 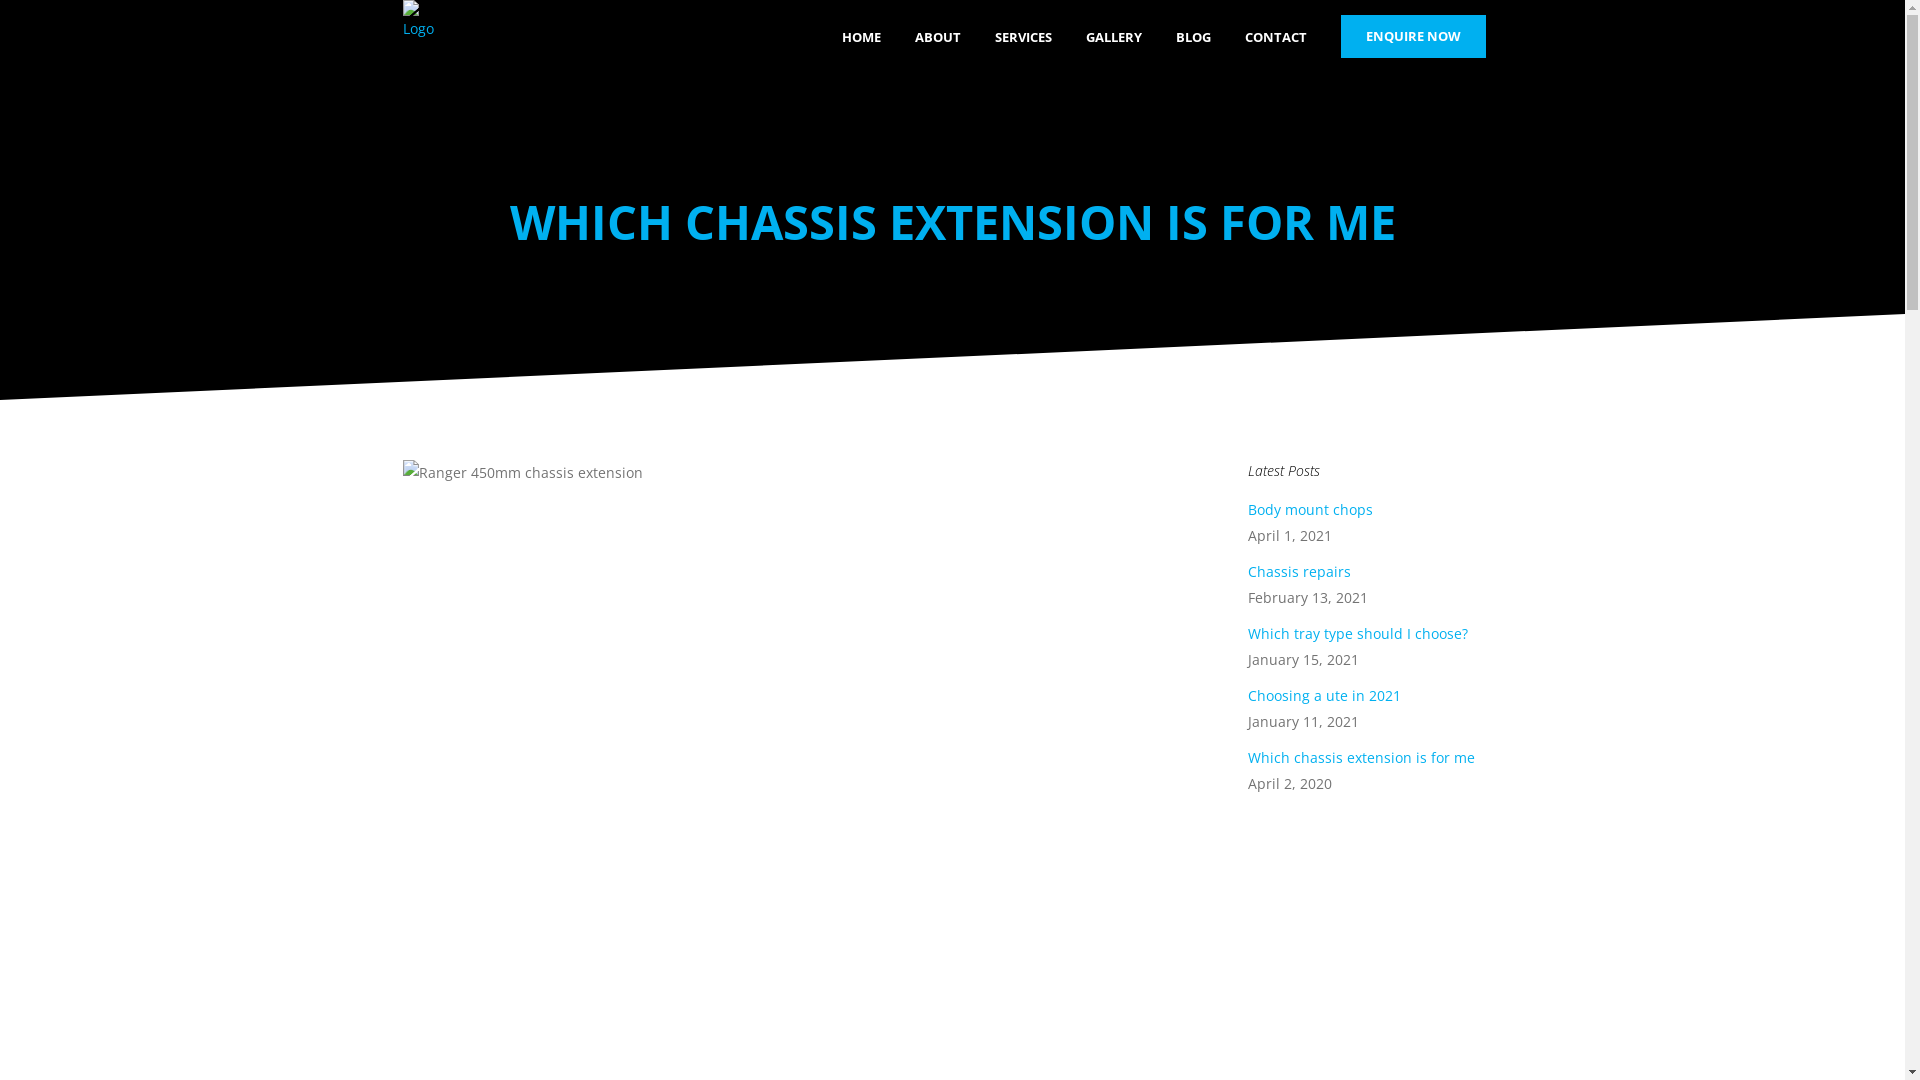 What do you see at coordinates (1300, 572) in the screenshot?
I see `Chassis repairs` at bounding box center [1300, 572].